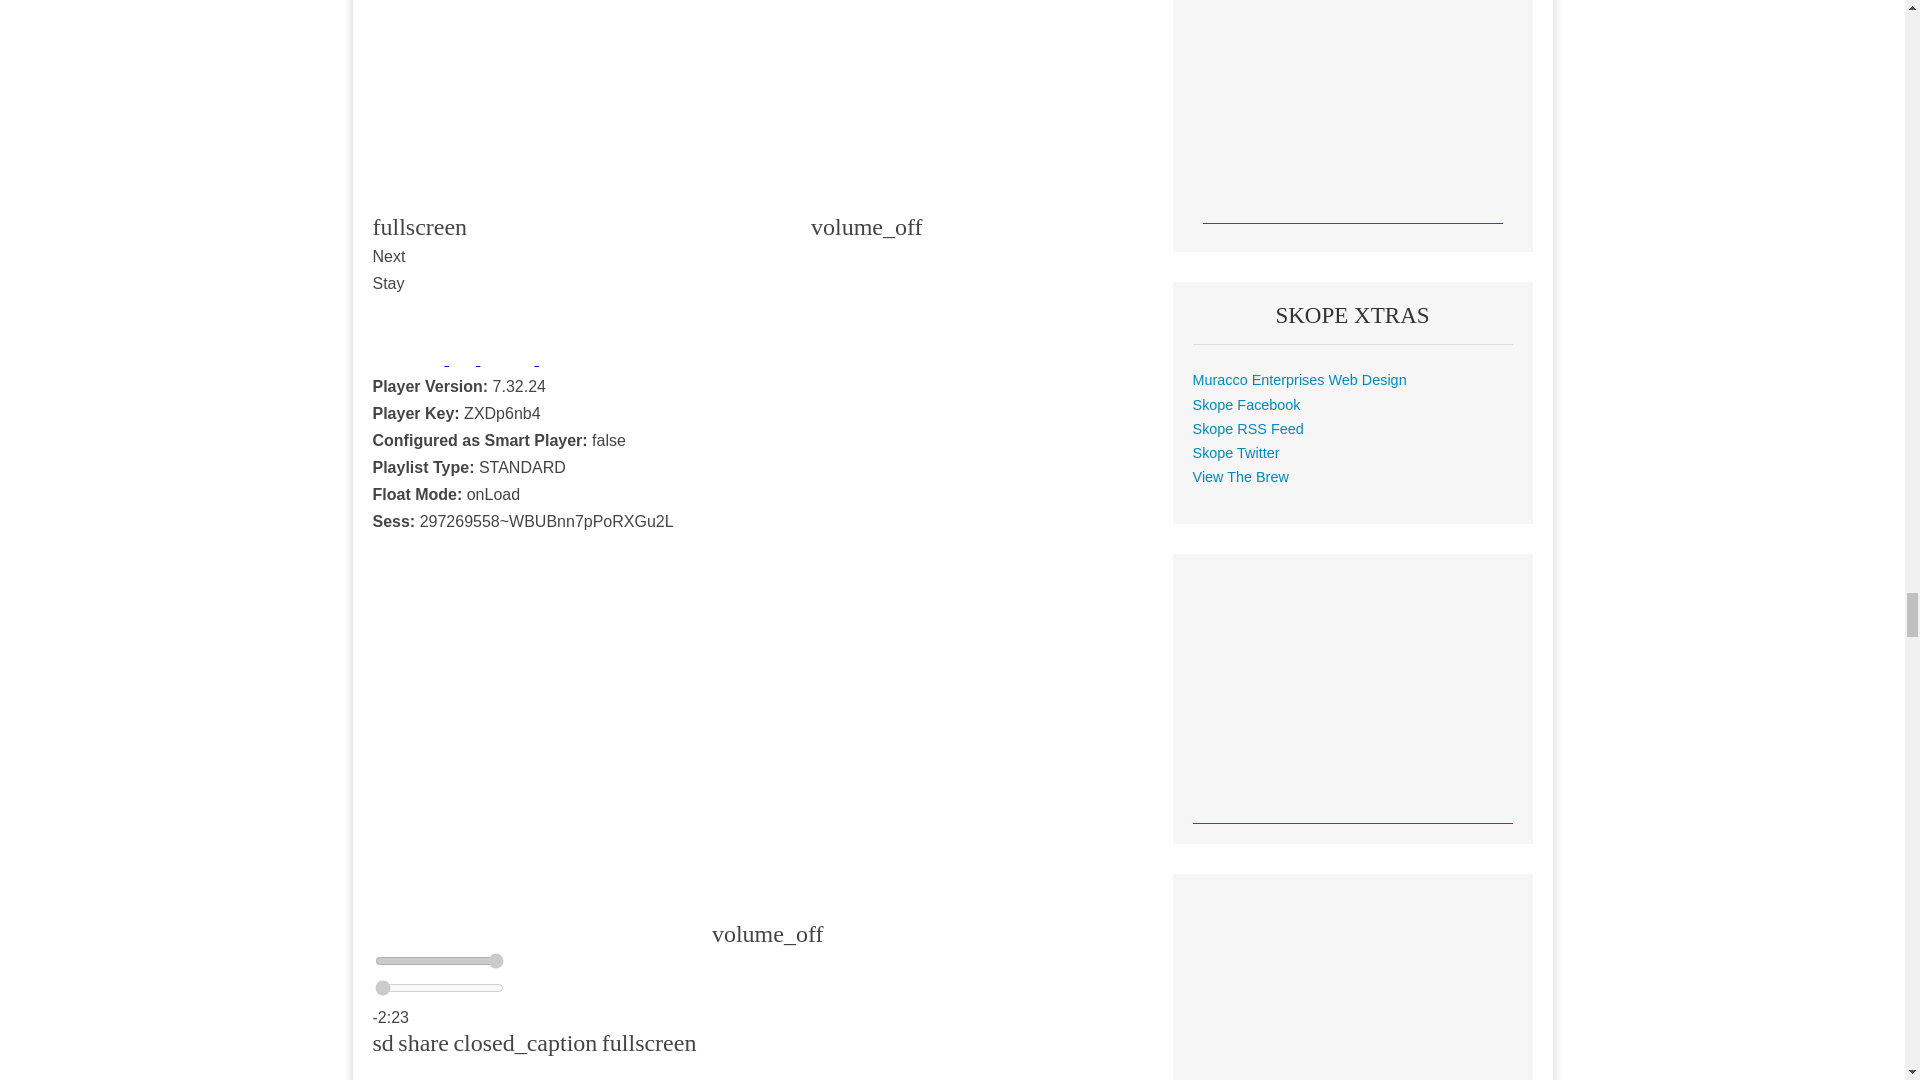 The width and height of the screenshot is (1920, 1080). Describe the element at coordinates (1248, 429) in the screenshot. I see `Skopemag.com RSS Feed` at that location.